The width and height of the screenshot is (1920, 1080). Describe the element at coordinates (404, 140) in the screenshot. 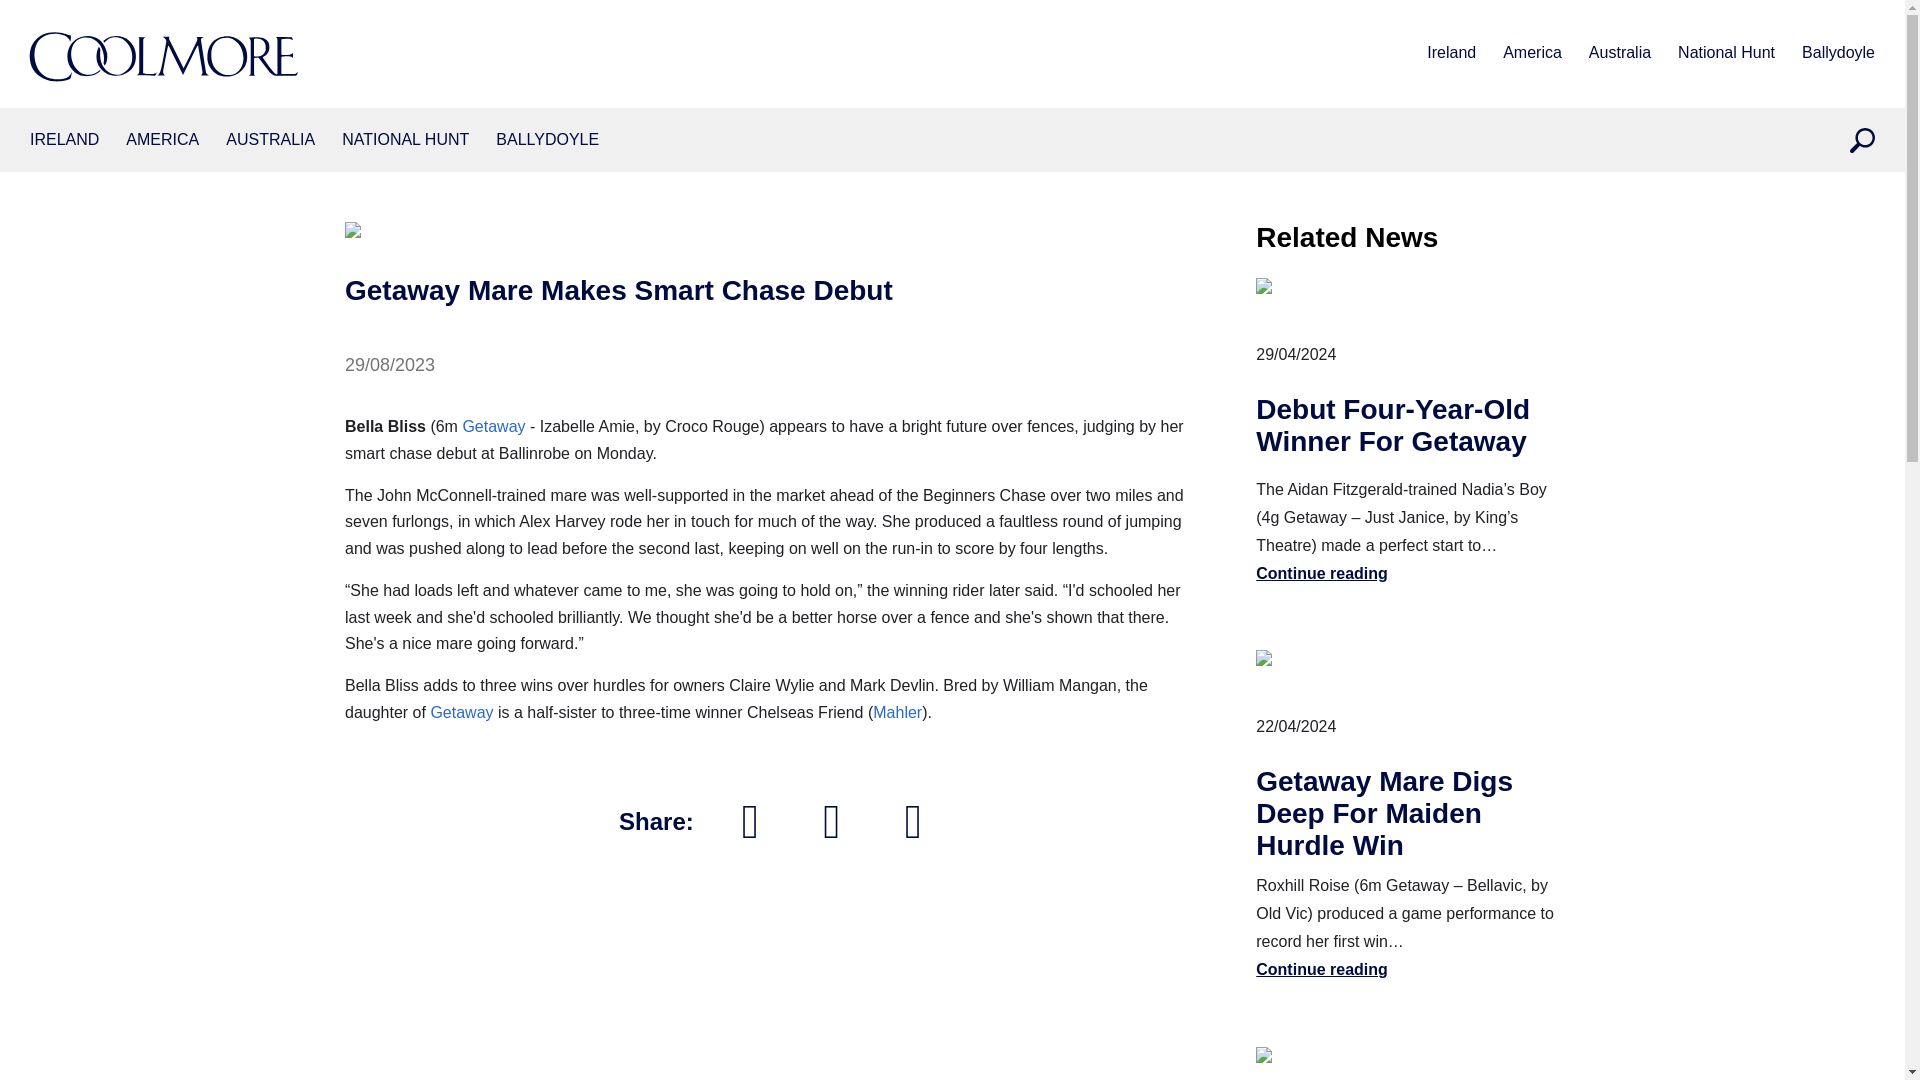

I see `National Hunt` at that location.